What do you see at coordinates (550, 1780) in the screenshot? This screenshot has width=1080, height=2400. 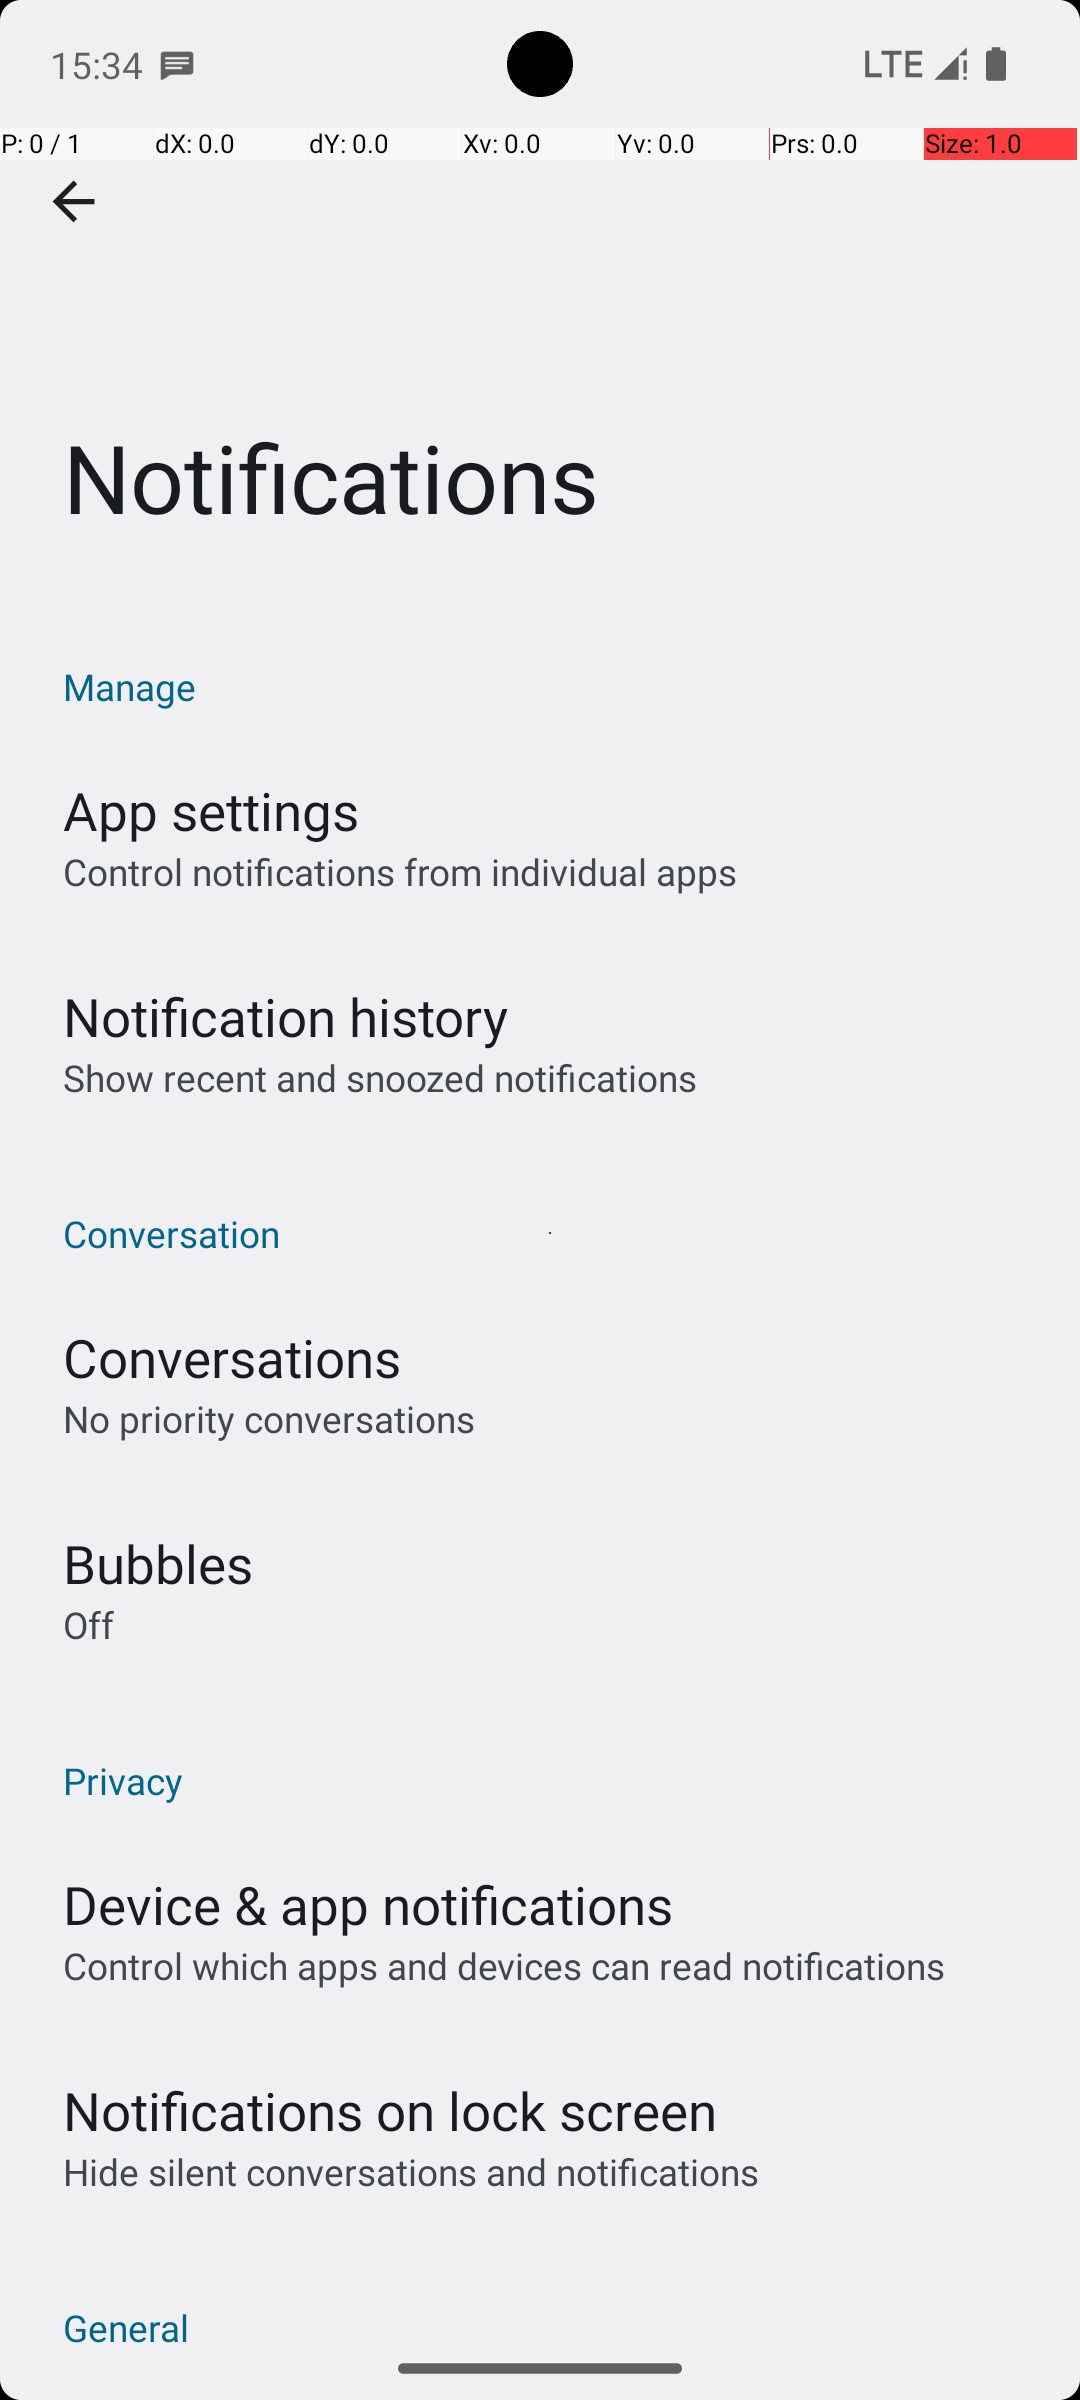 I see `Privacy` at bounding box center [550, 1780].